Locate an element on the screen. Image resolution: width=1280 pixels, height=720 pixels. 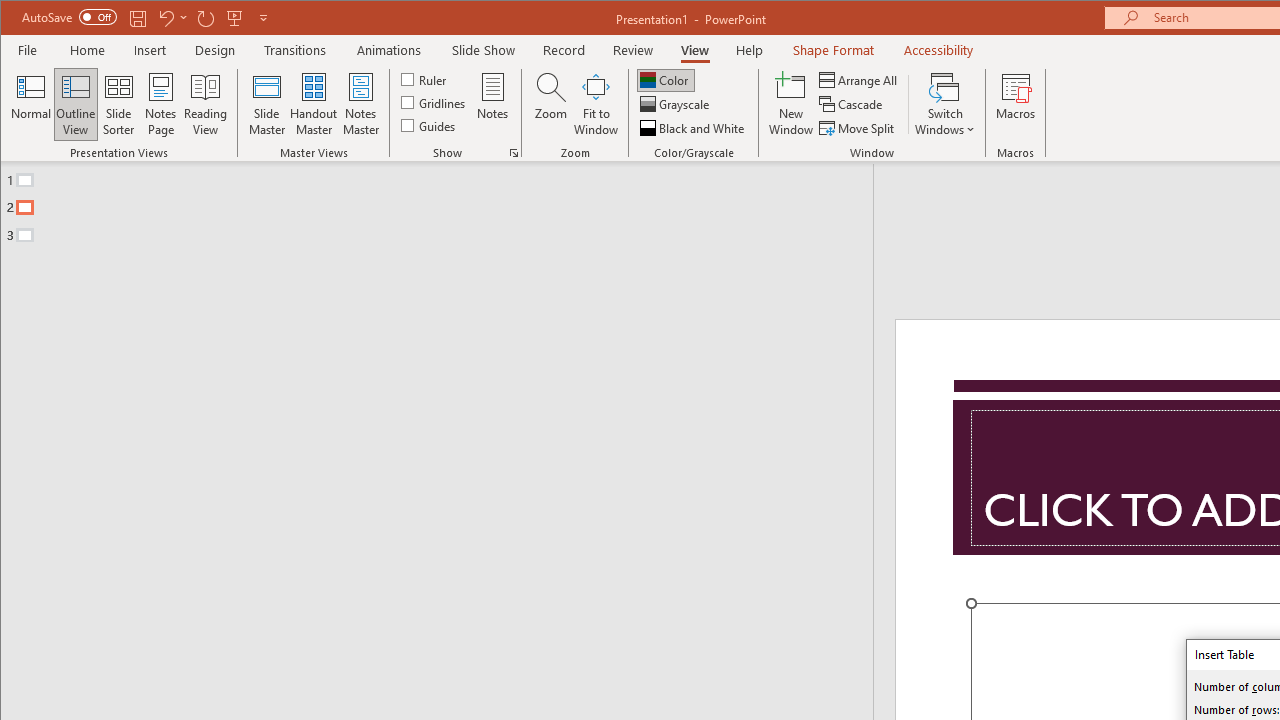
Notes is located at coordinates (493, 104).